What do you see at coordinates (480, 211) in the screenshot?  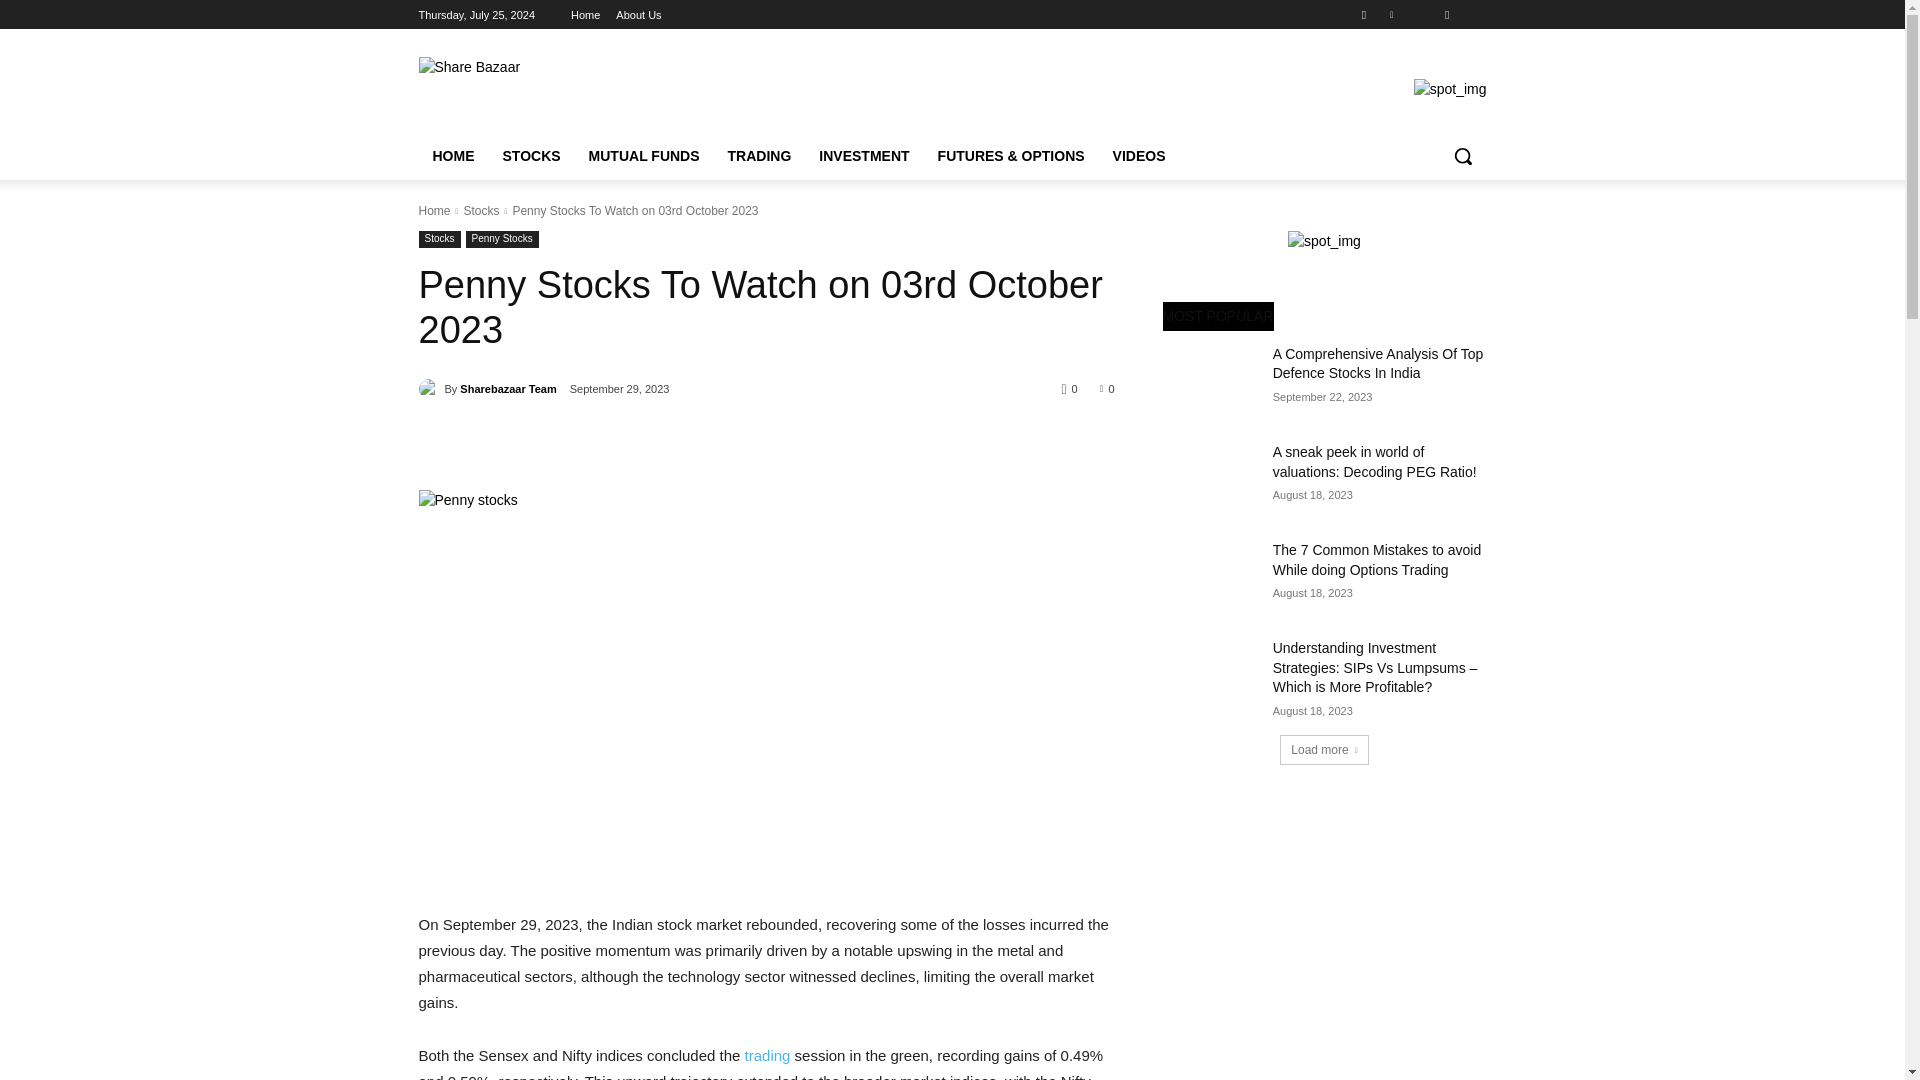 I see `View all posts in Stocks` at bounding box center [480, 211].